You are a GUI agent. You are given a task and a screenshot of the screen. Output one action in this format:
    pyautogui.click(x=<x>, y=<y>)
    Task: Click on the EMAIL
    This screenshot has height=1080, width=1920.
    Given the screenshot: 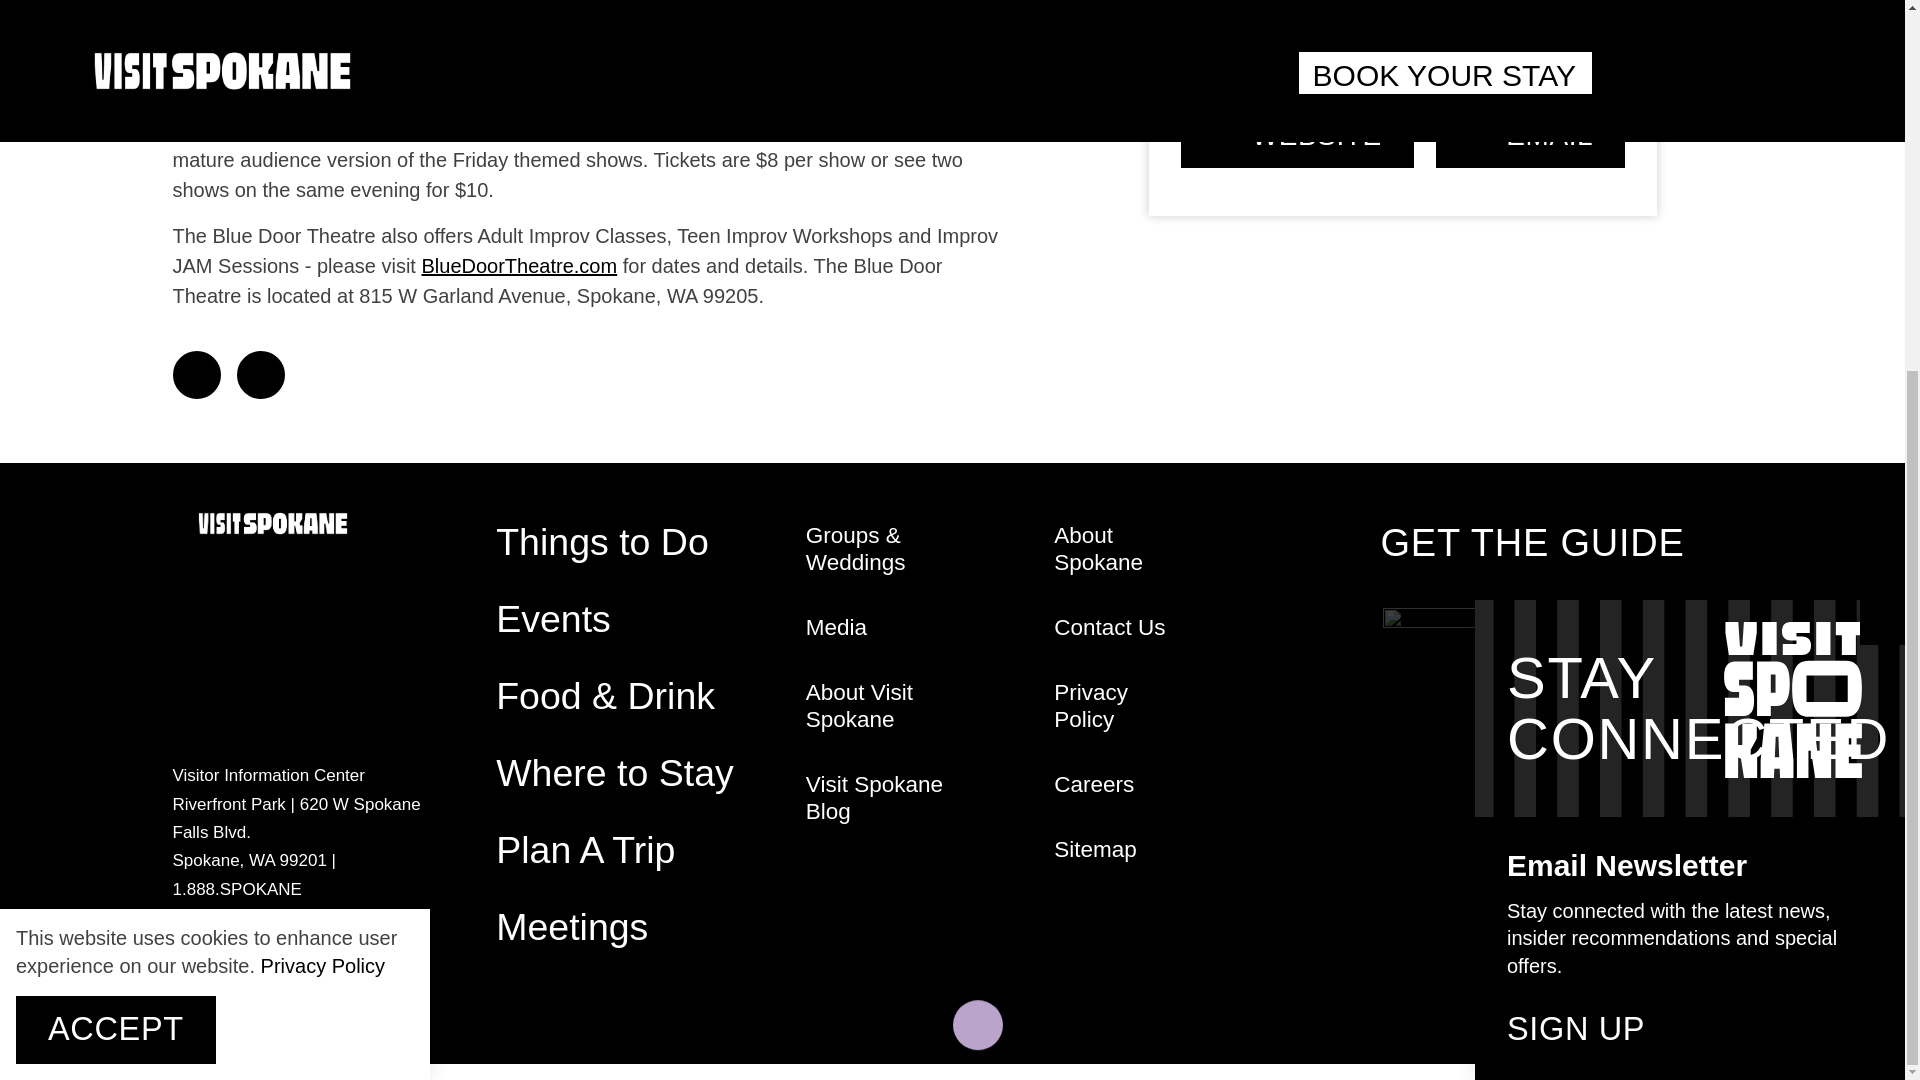 What is the action you would take?
    pyautogui.click(x=1530, y=136)
    